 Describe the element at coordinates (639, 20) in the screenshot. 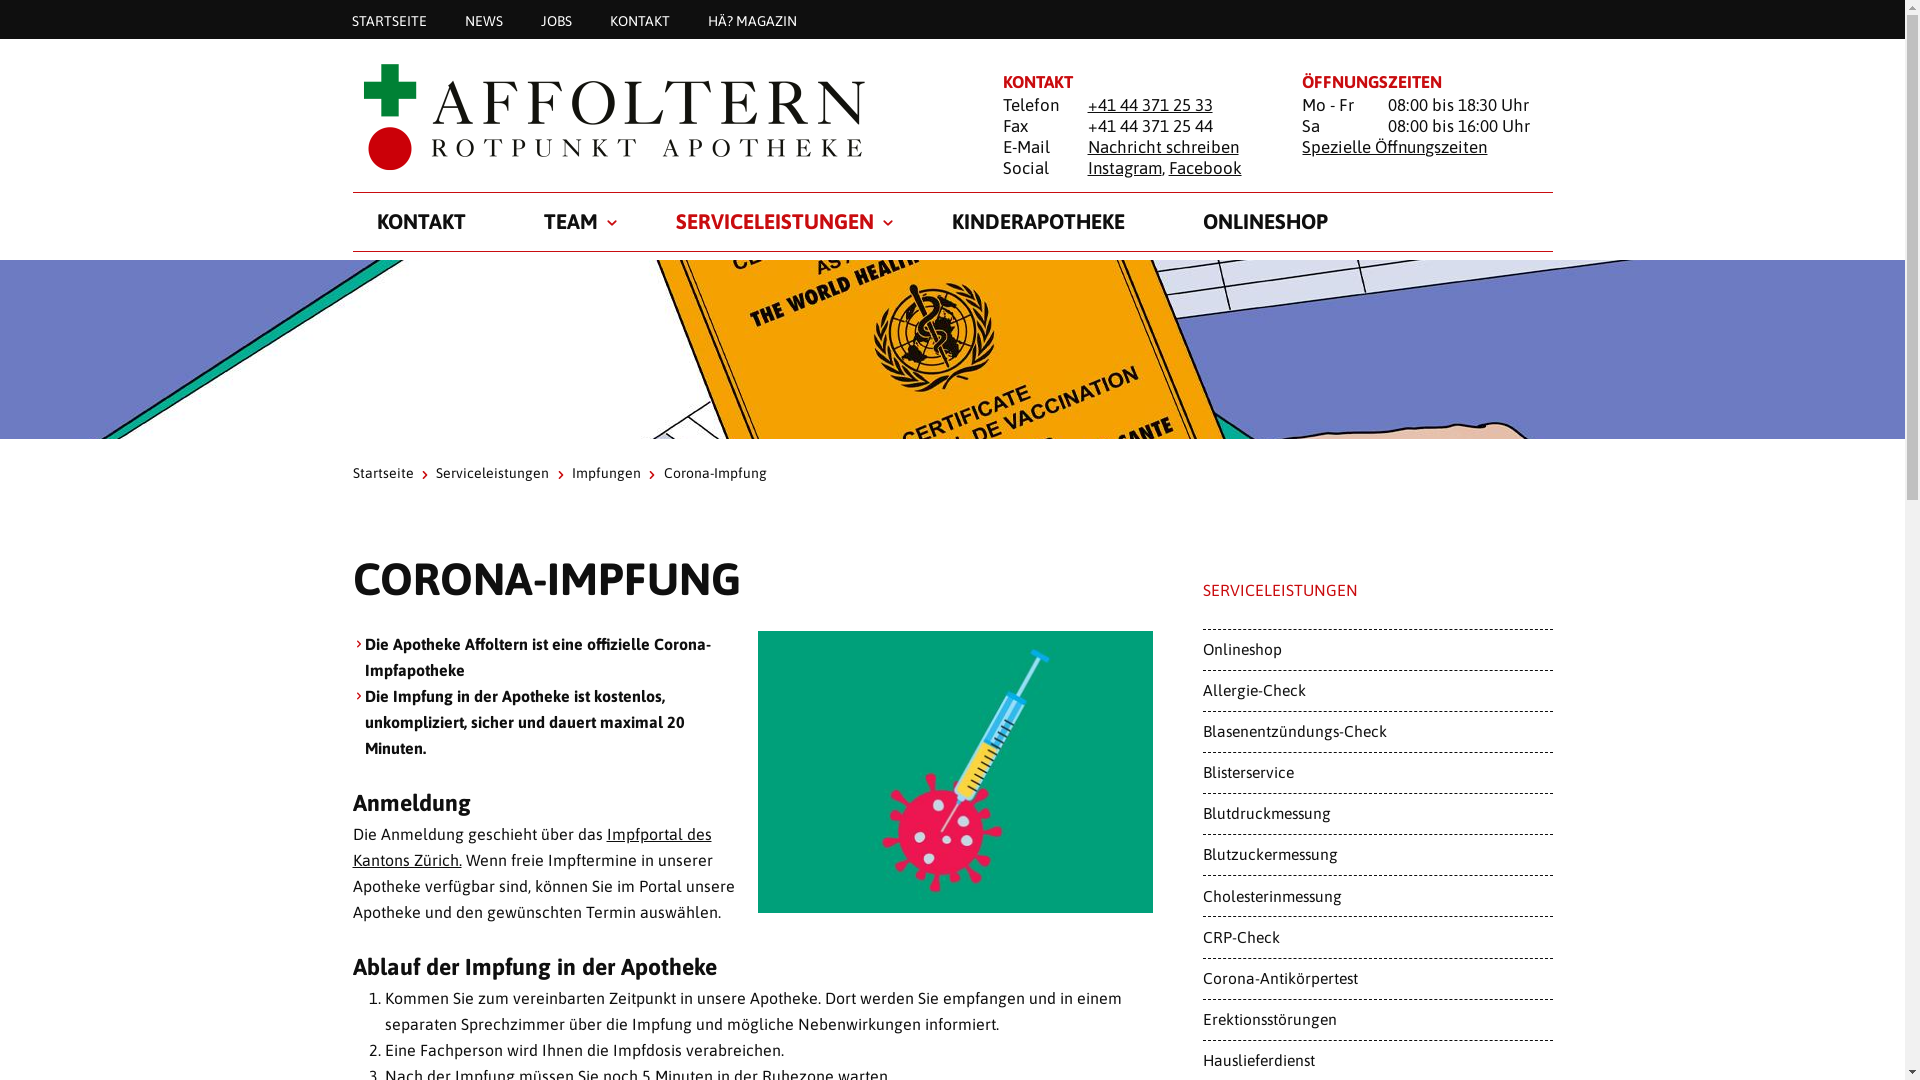

I see `KONTAKT` at that location.